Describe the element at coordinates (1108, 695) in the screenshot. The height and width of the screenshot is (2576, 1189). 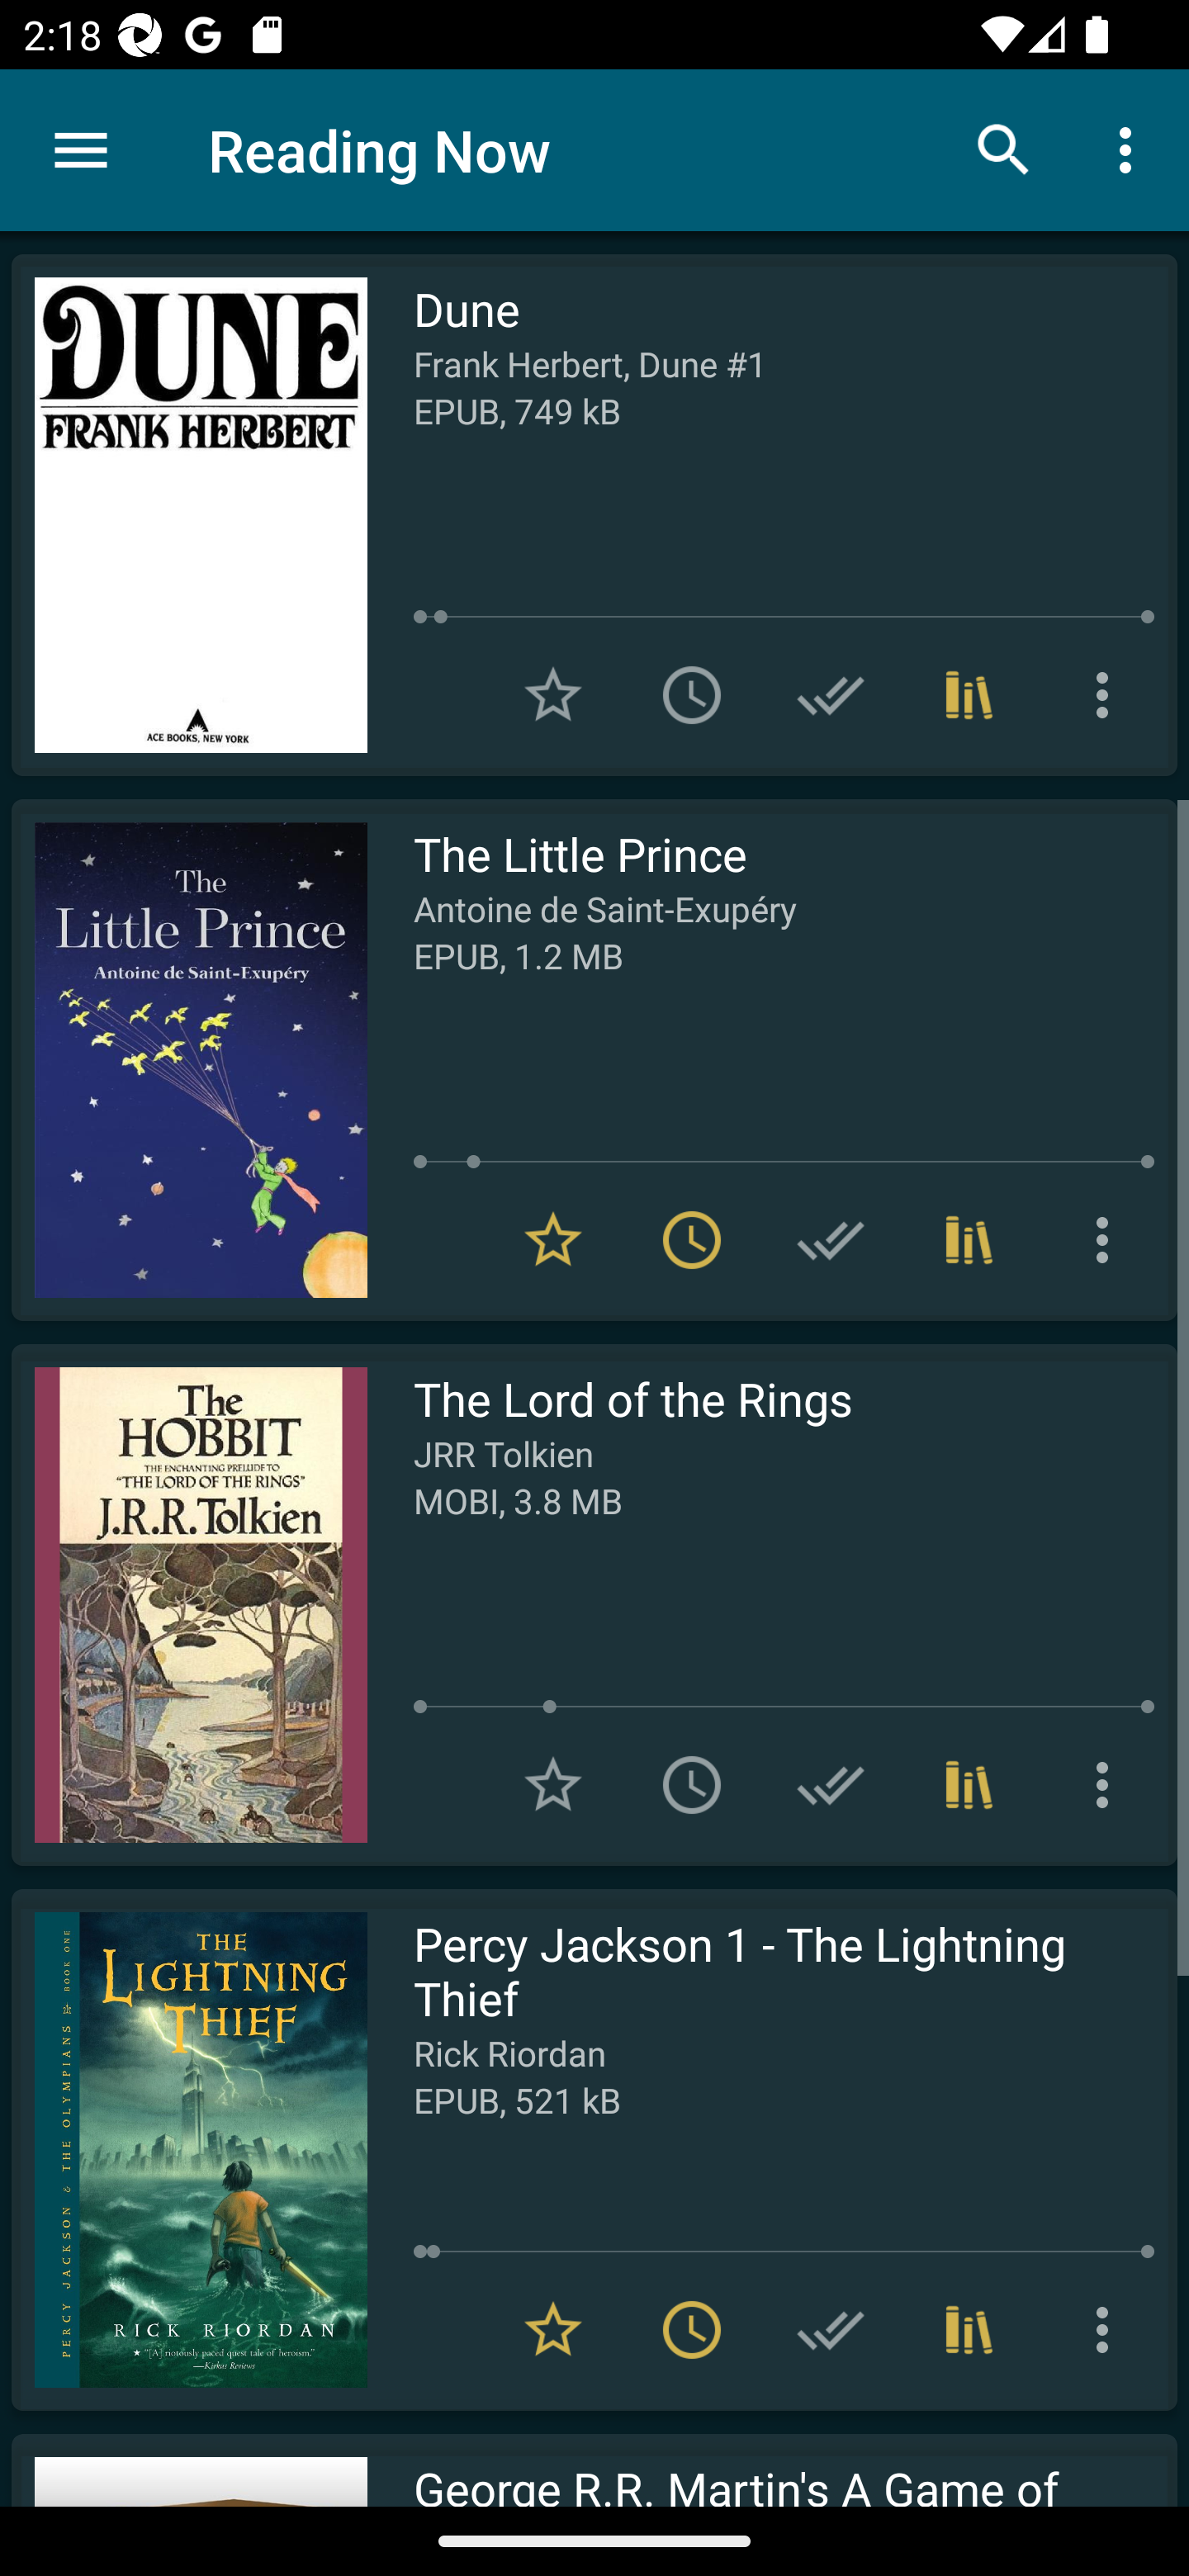
I see `More options` at that location.